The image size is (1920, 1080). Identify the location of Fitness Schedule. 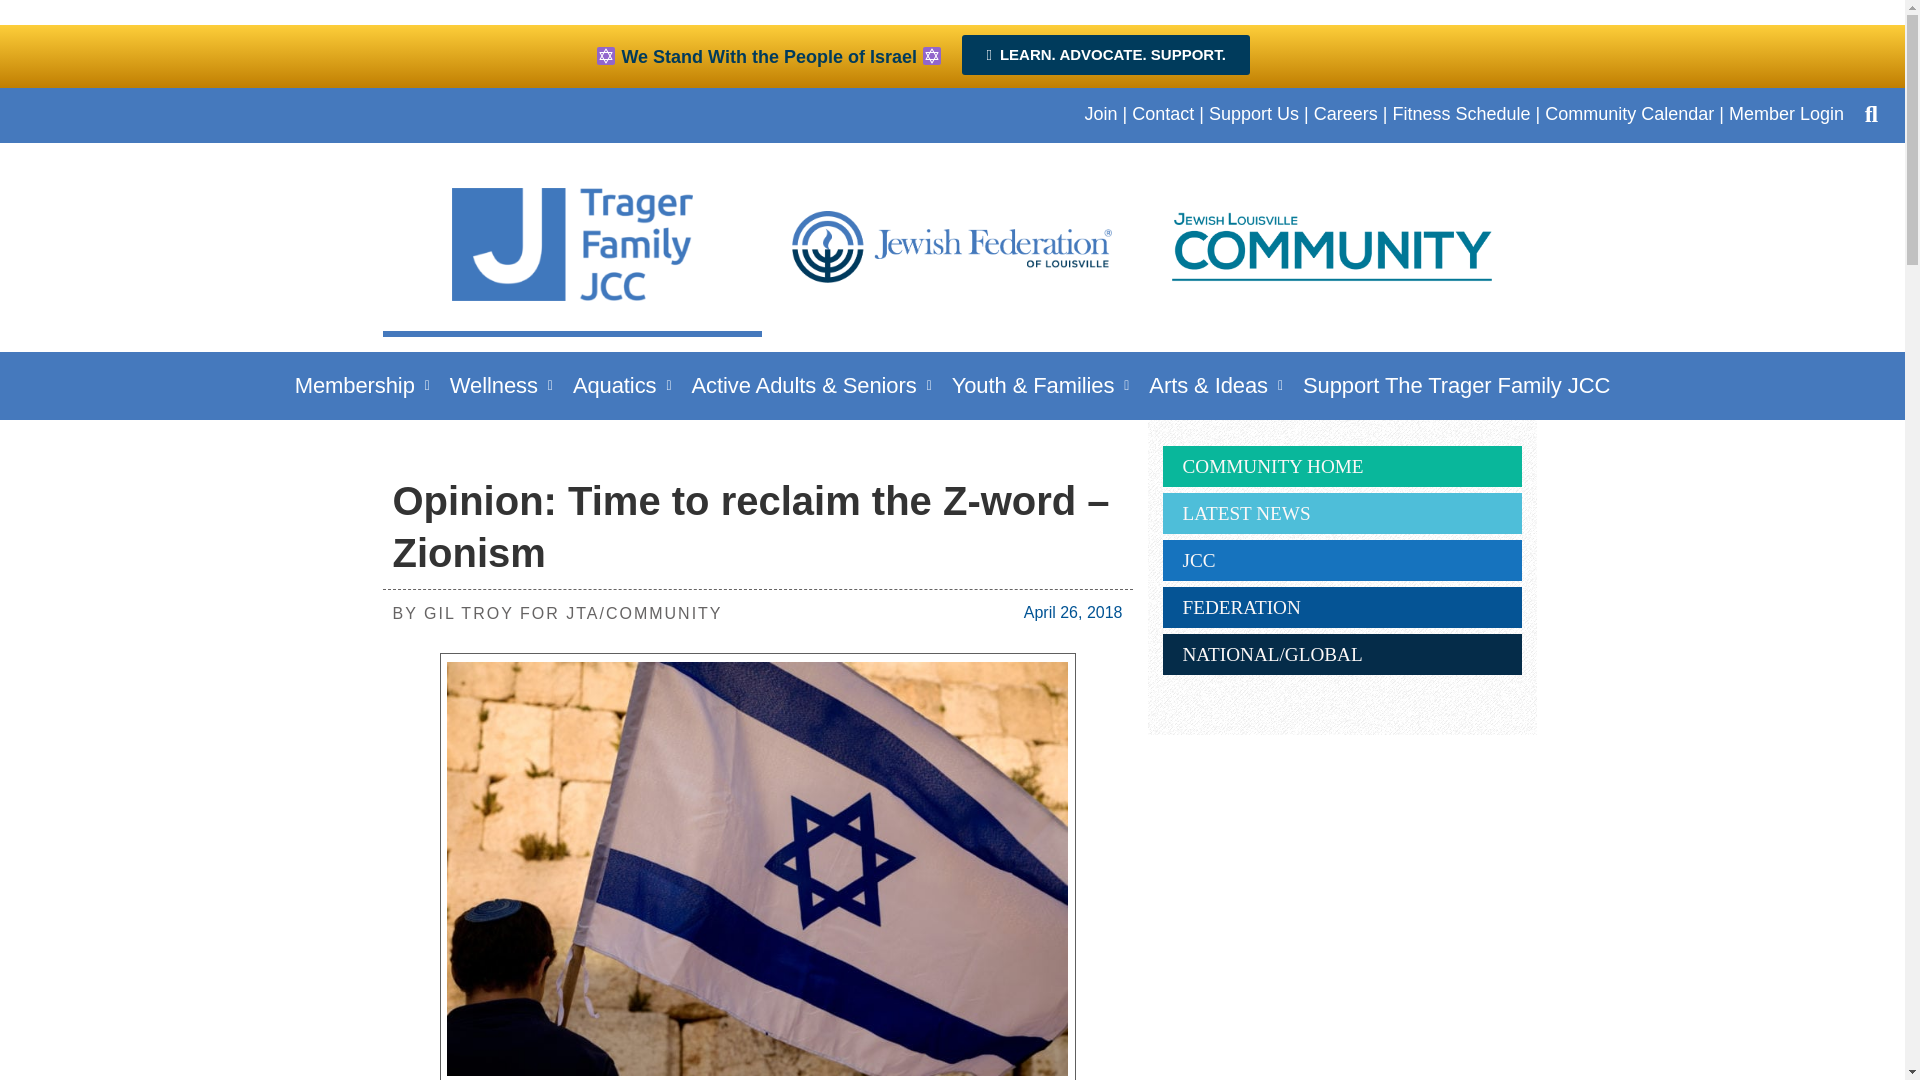
(1461, 114).